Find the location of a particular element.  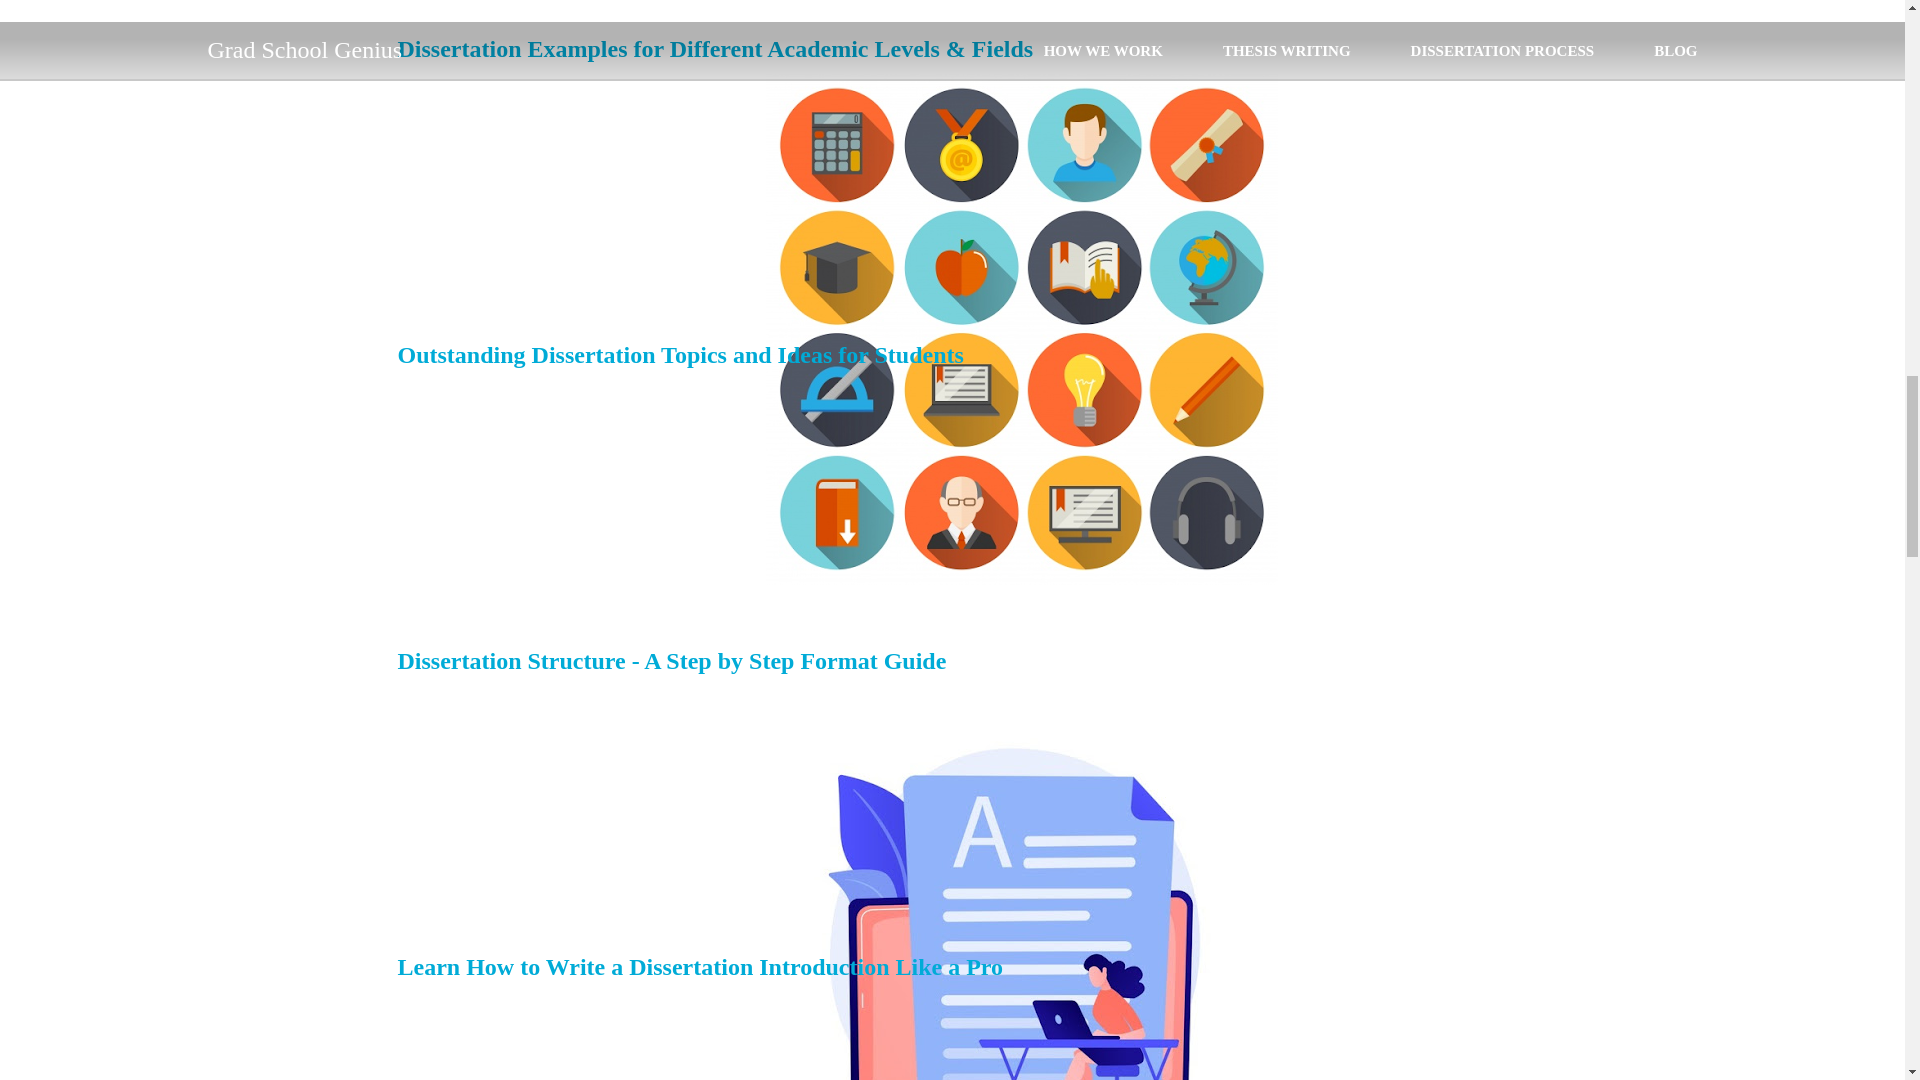

Outstanding Dissertation Topics and Ideas for Students is located at coordinates (680, 355).